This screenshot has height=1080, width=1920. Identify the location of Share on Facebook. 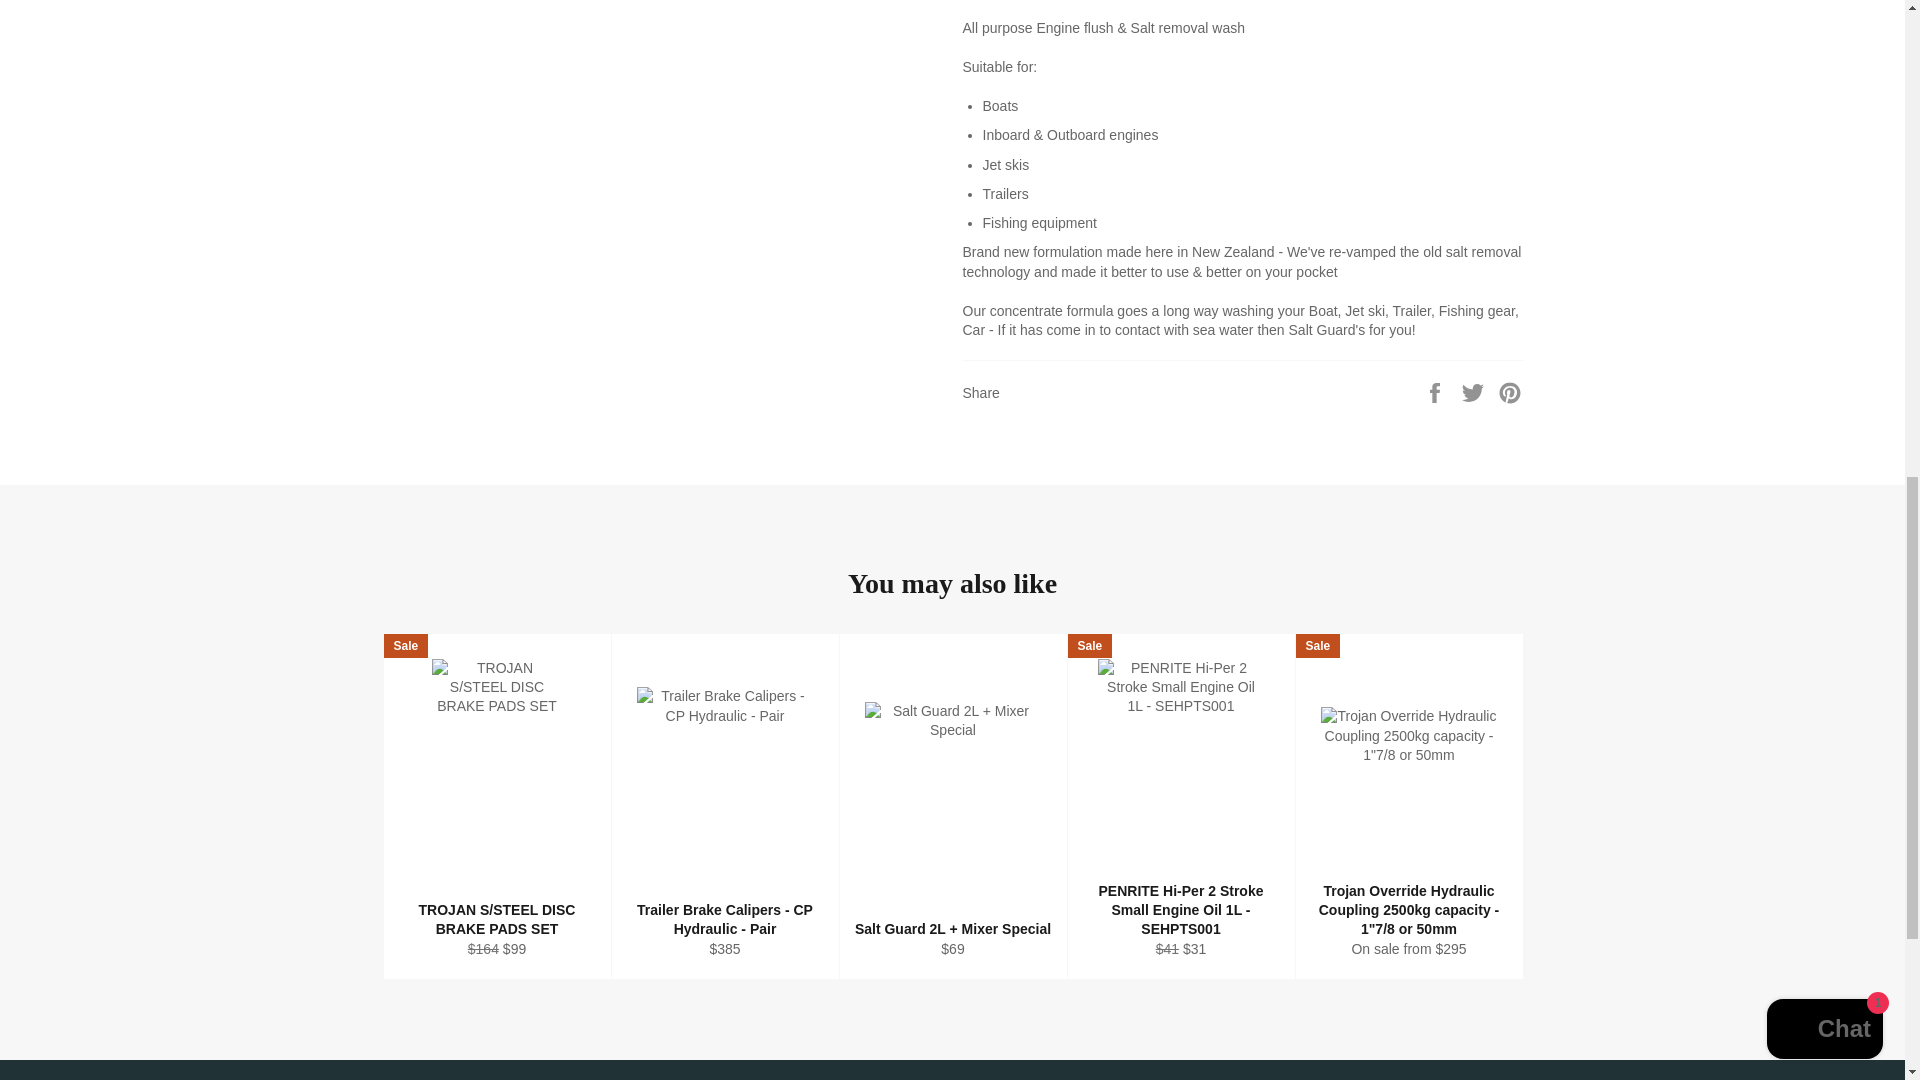
(1436, 392).